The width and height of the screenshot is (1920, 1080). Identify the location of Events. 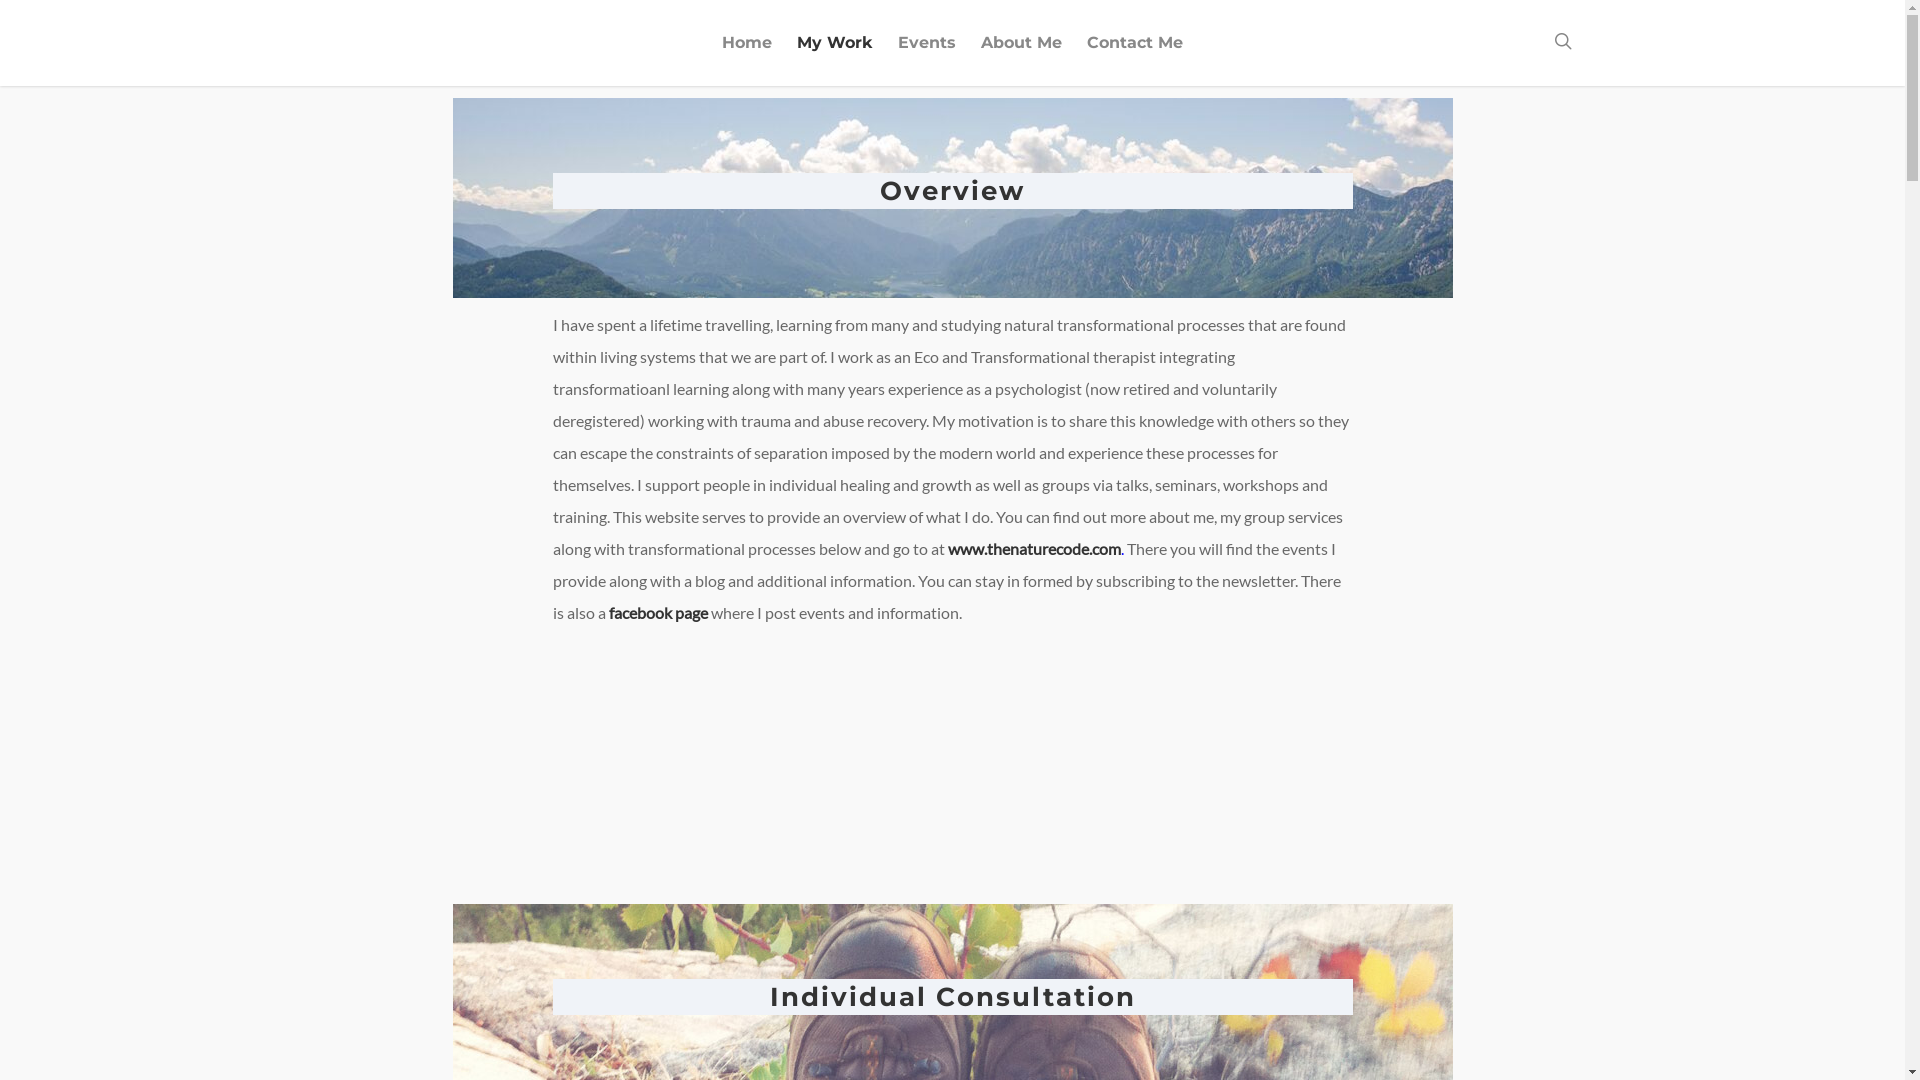
(927, 57).